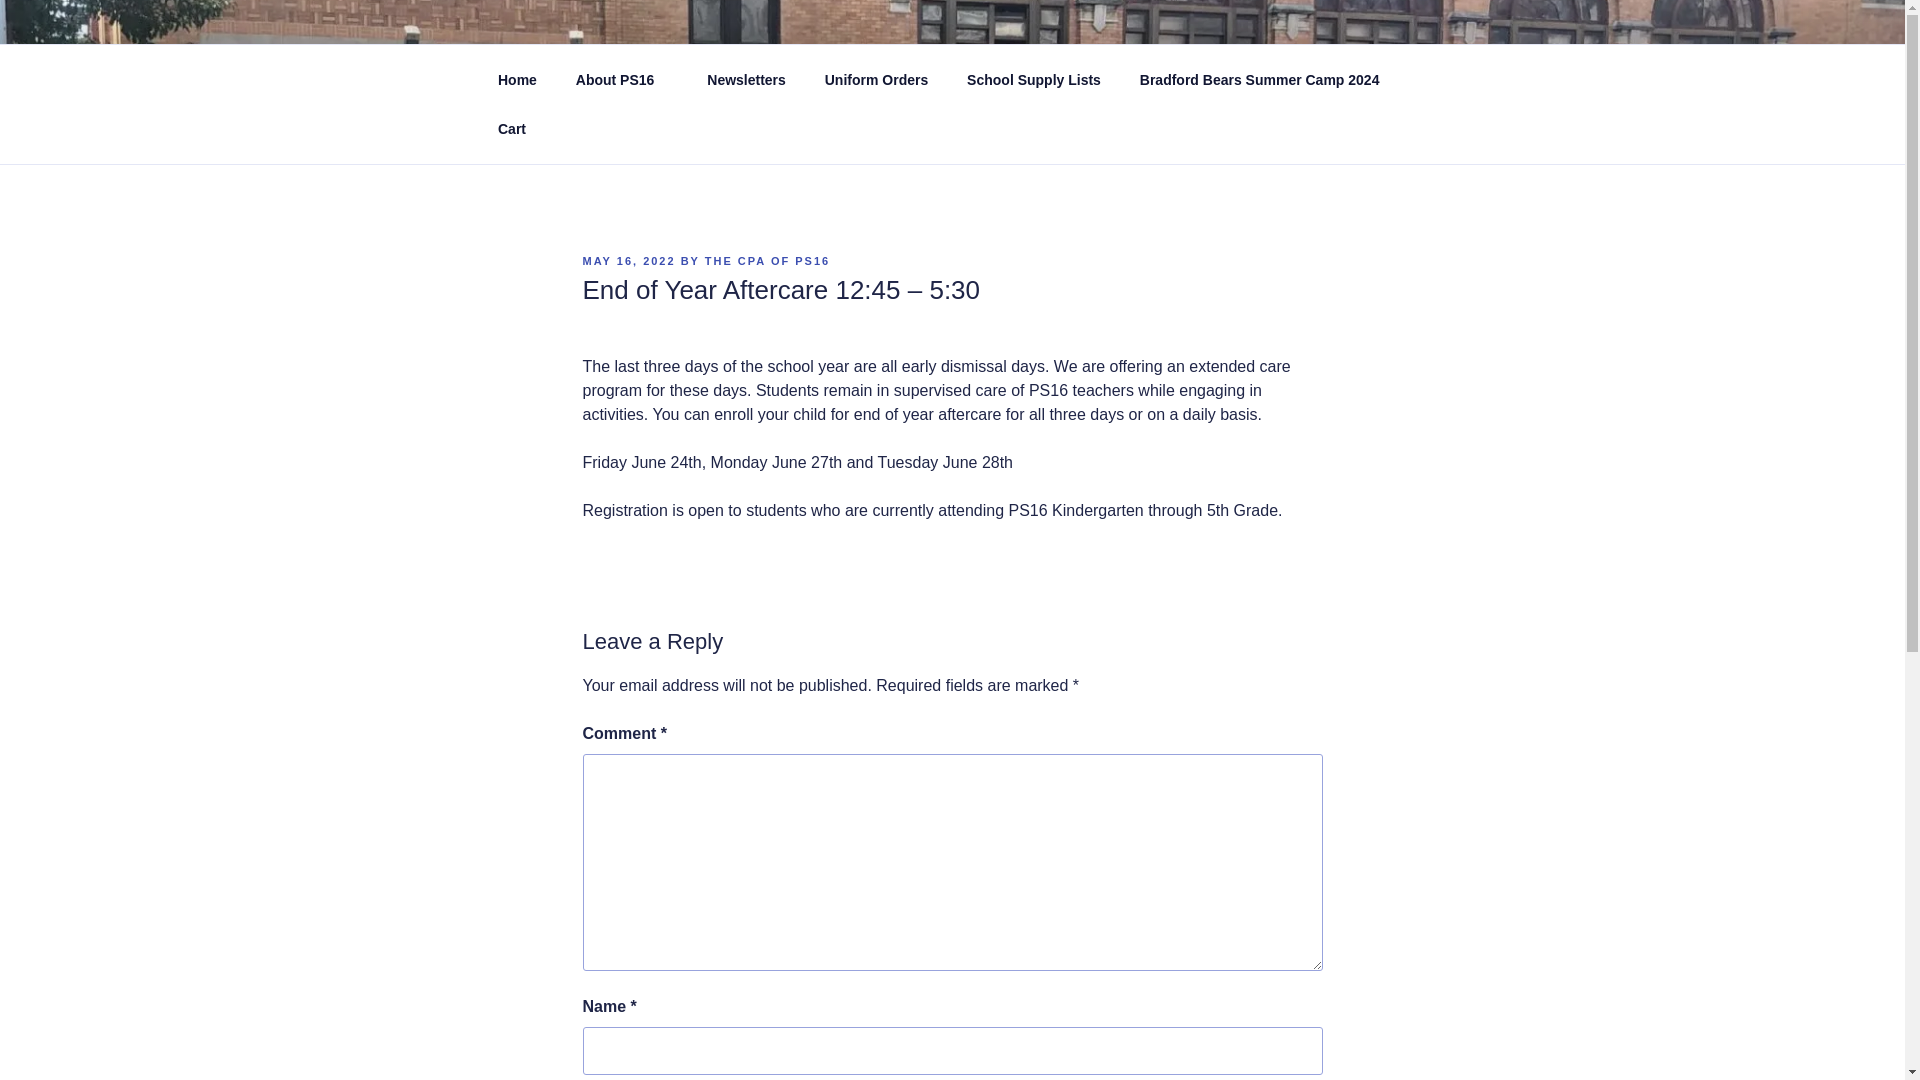 The width and height of the screenshot is (1920, 1080). Describe the element at coordinates (746, 80) in the screenshot. I see `Newsletters` at that location.